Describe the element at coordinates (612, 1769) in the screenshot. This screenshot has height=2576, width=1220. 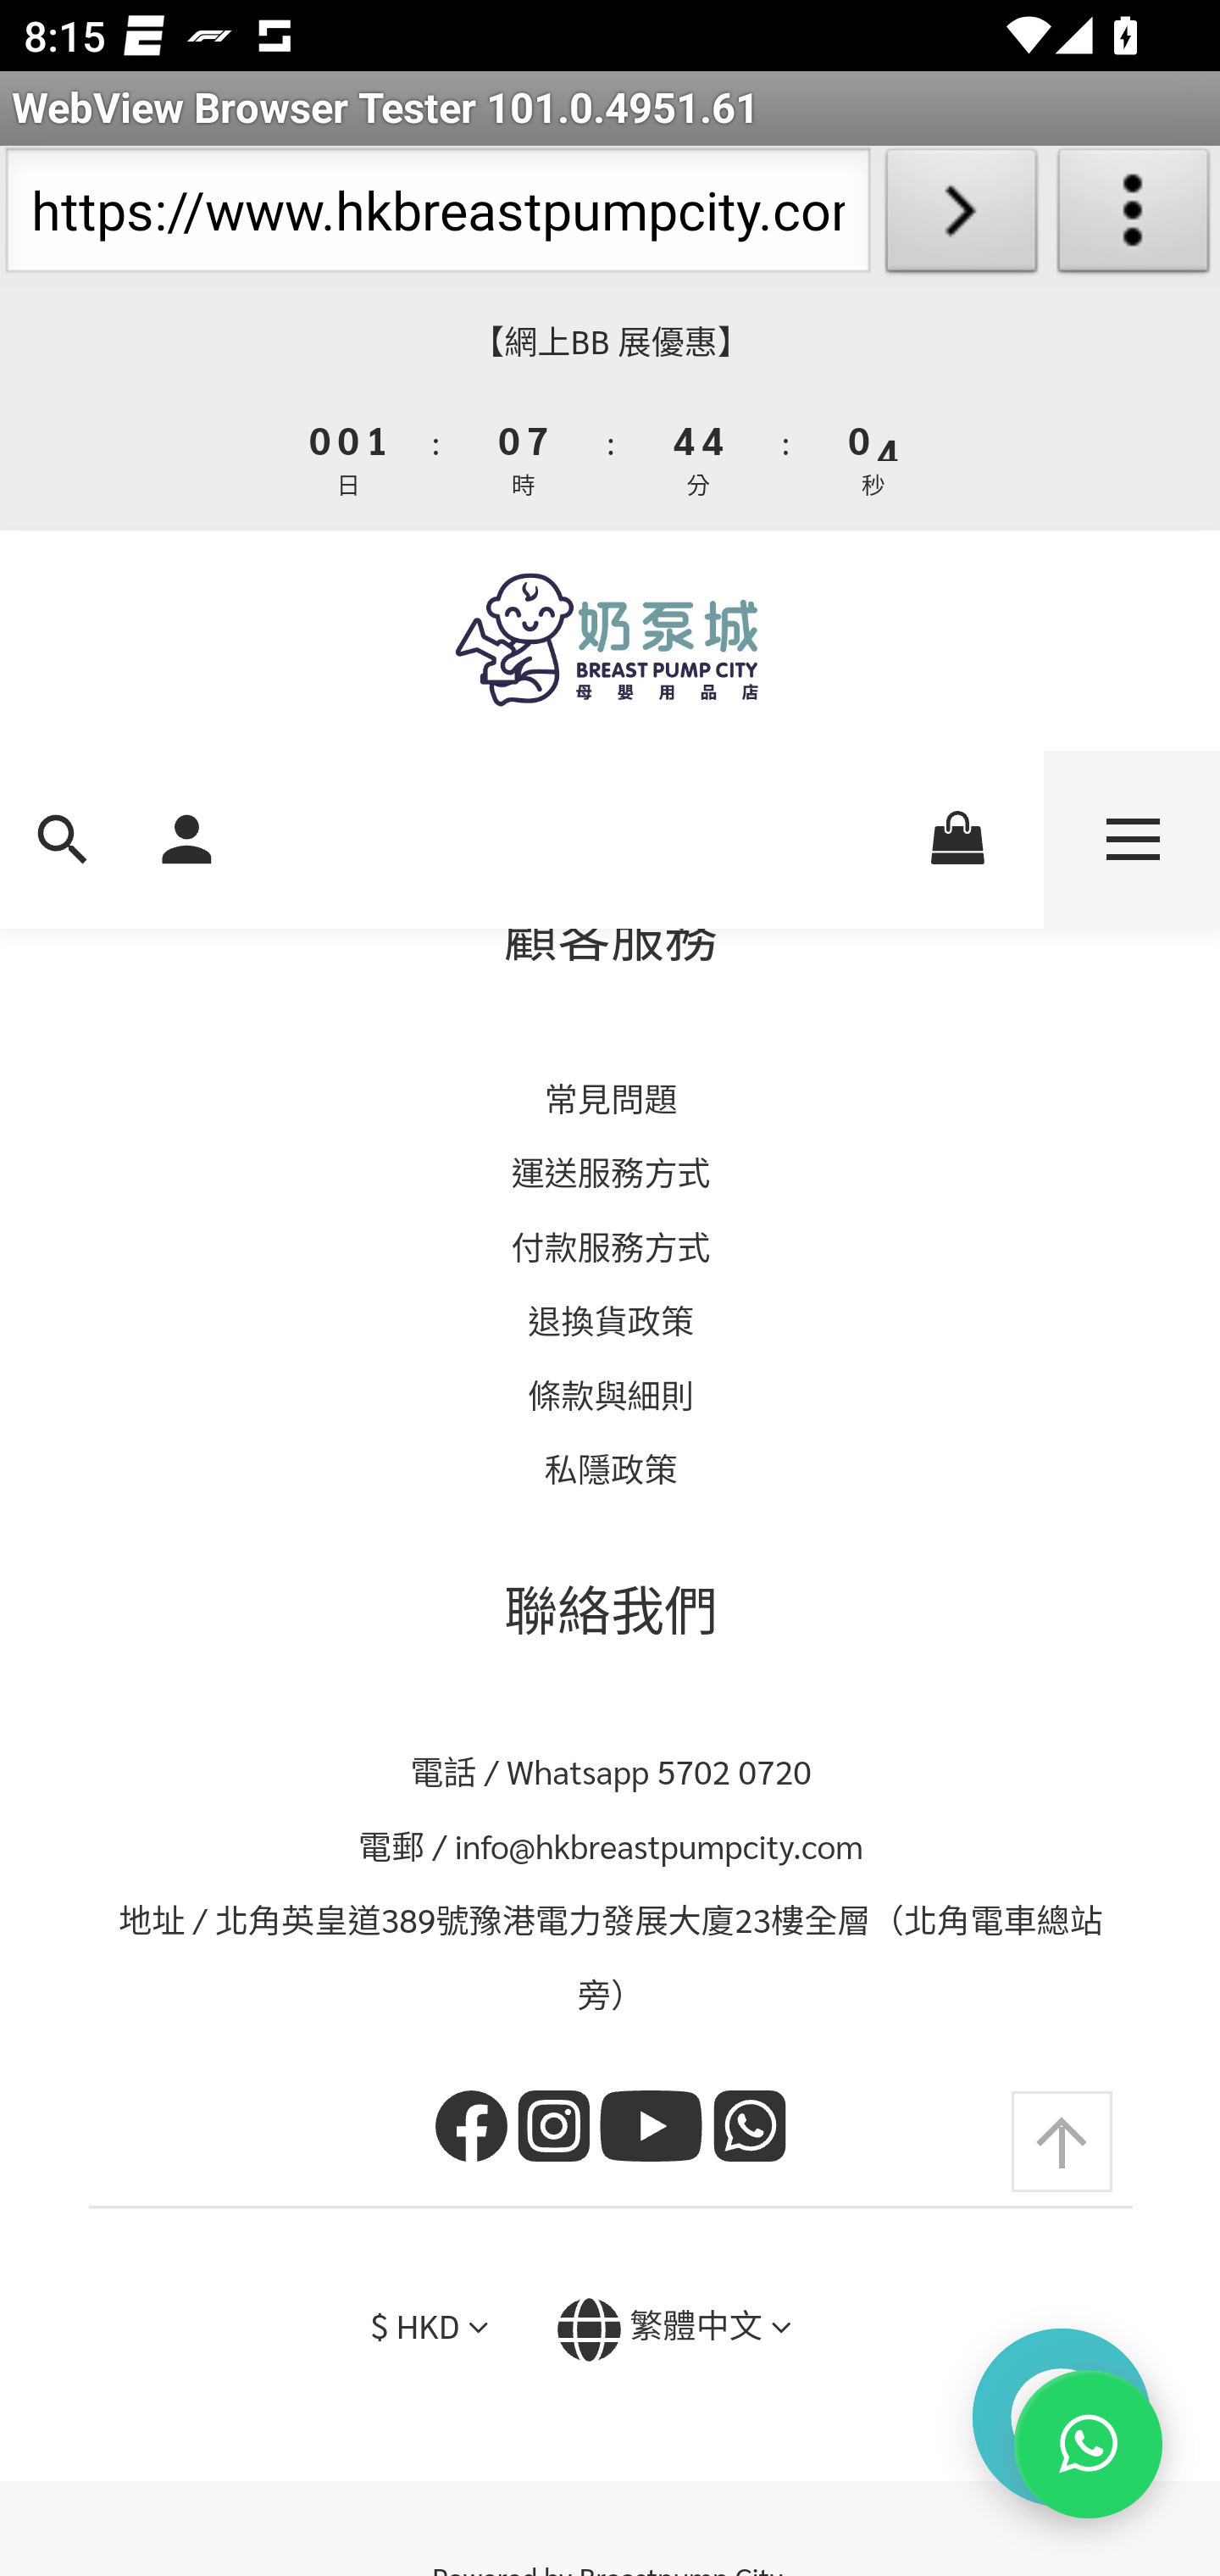
I see `電話 / Whatsapp 5702 0720` at that location.